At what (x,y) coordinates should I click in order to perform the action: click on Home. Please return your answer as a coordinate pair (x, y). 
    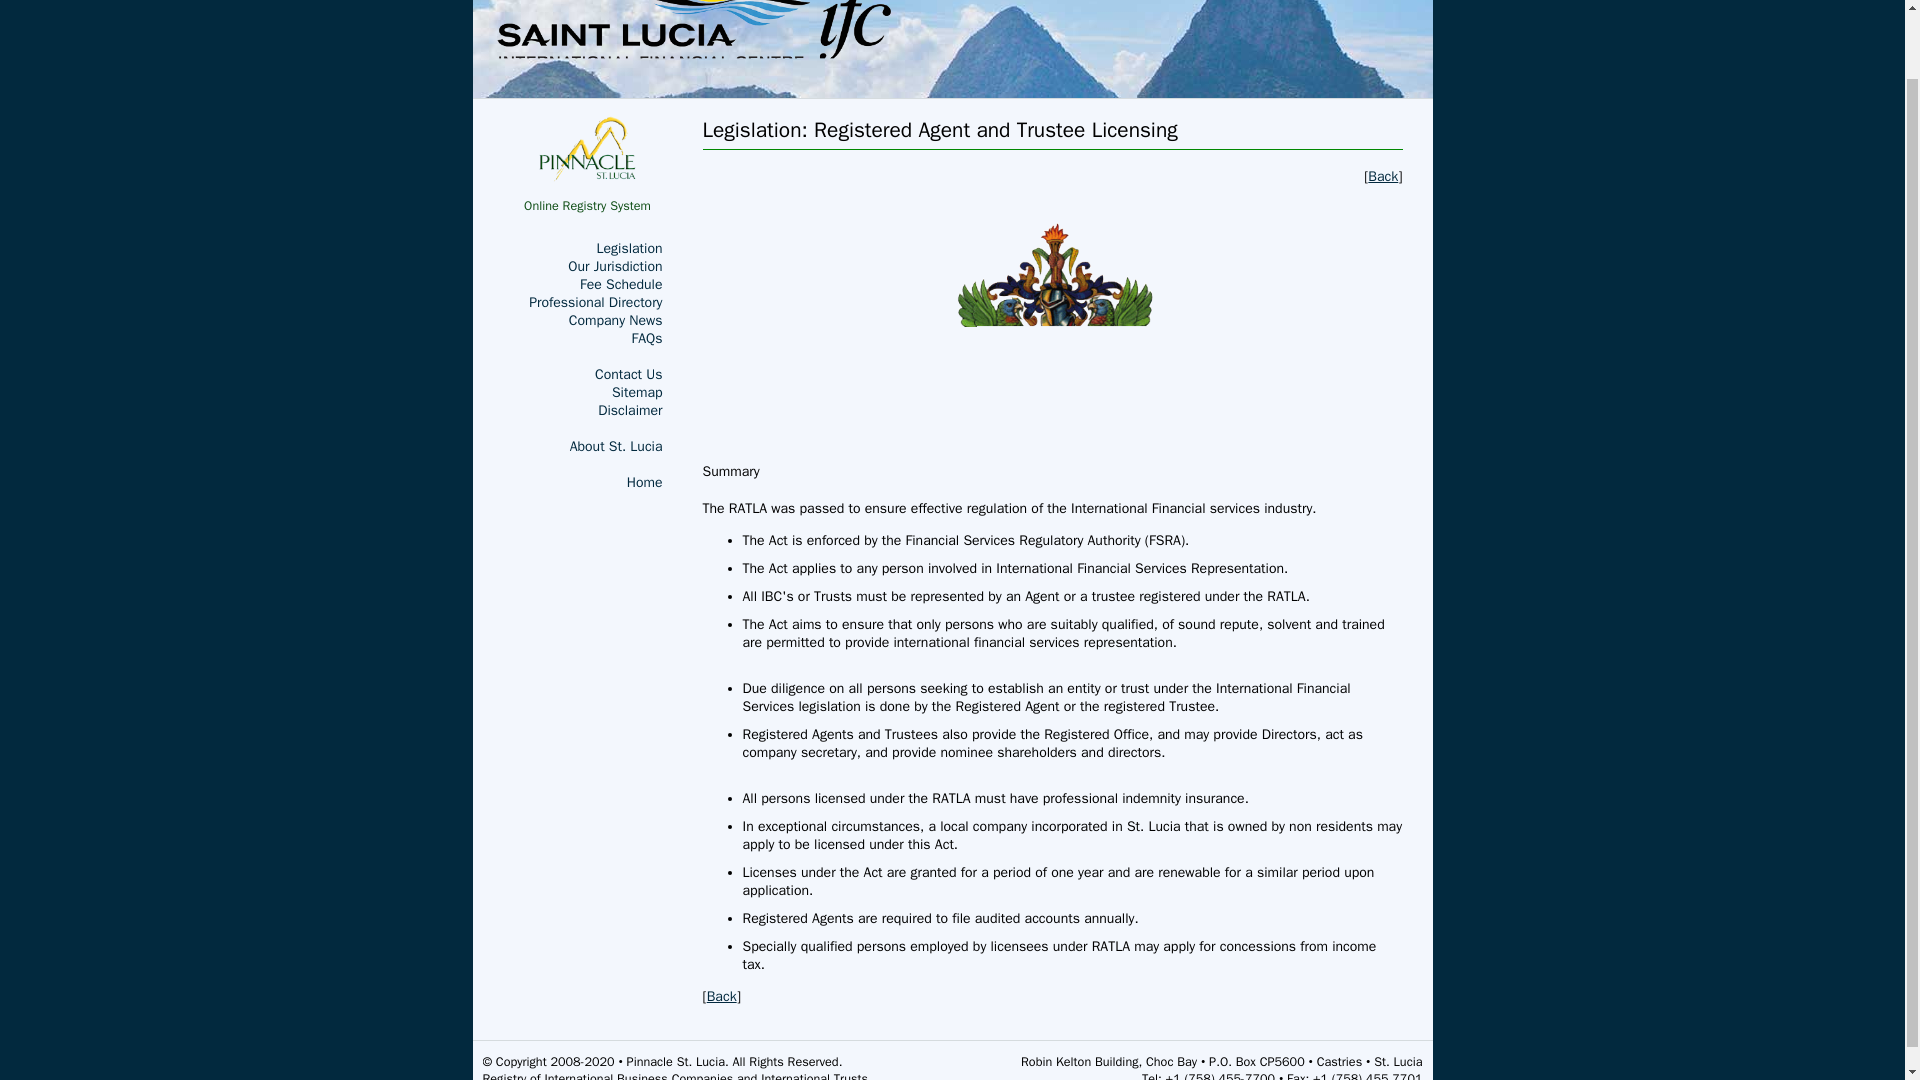
    Looking at the image, I should click on (644, 482).